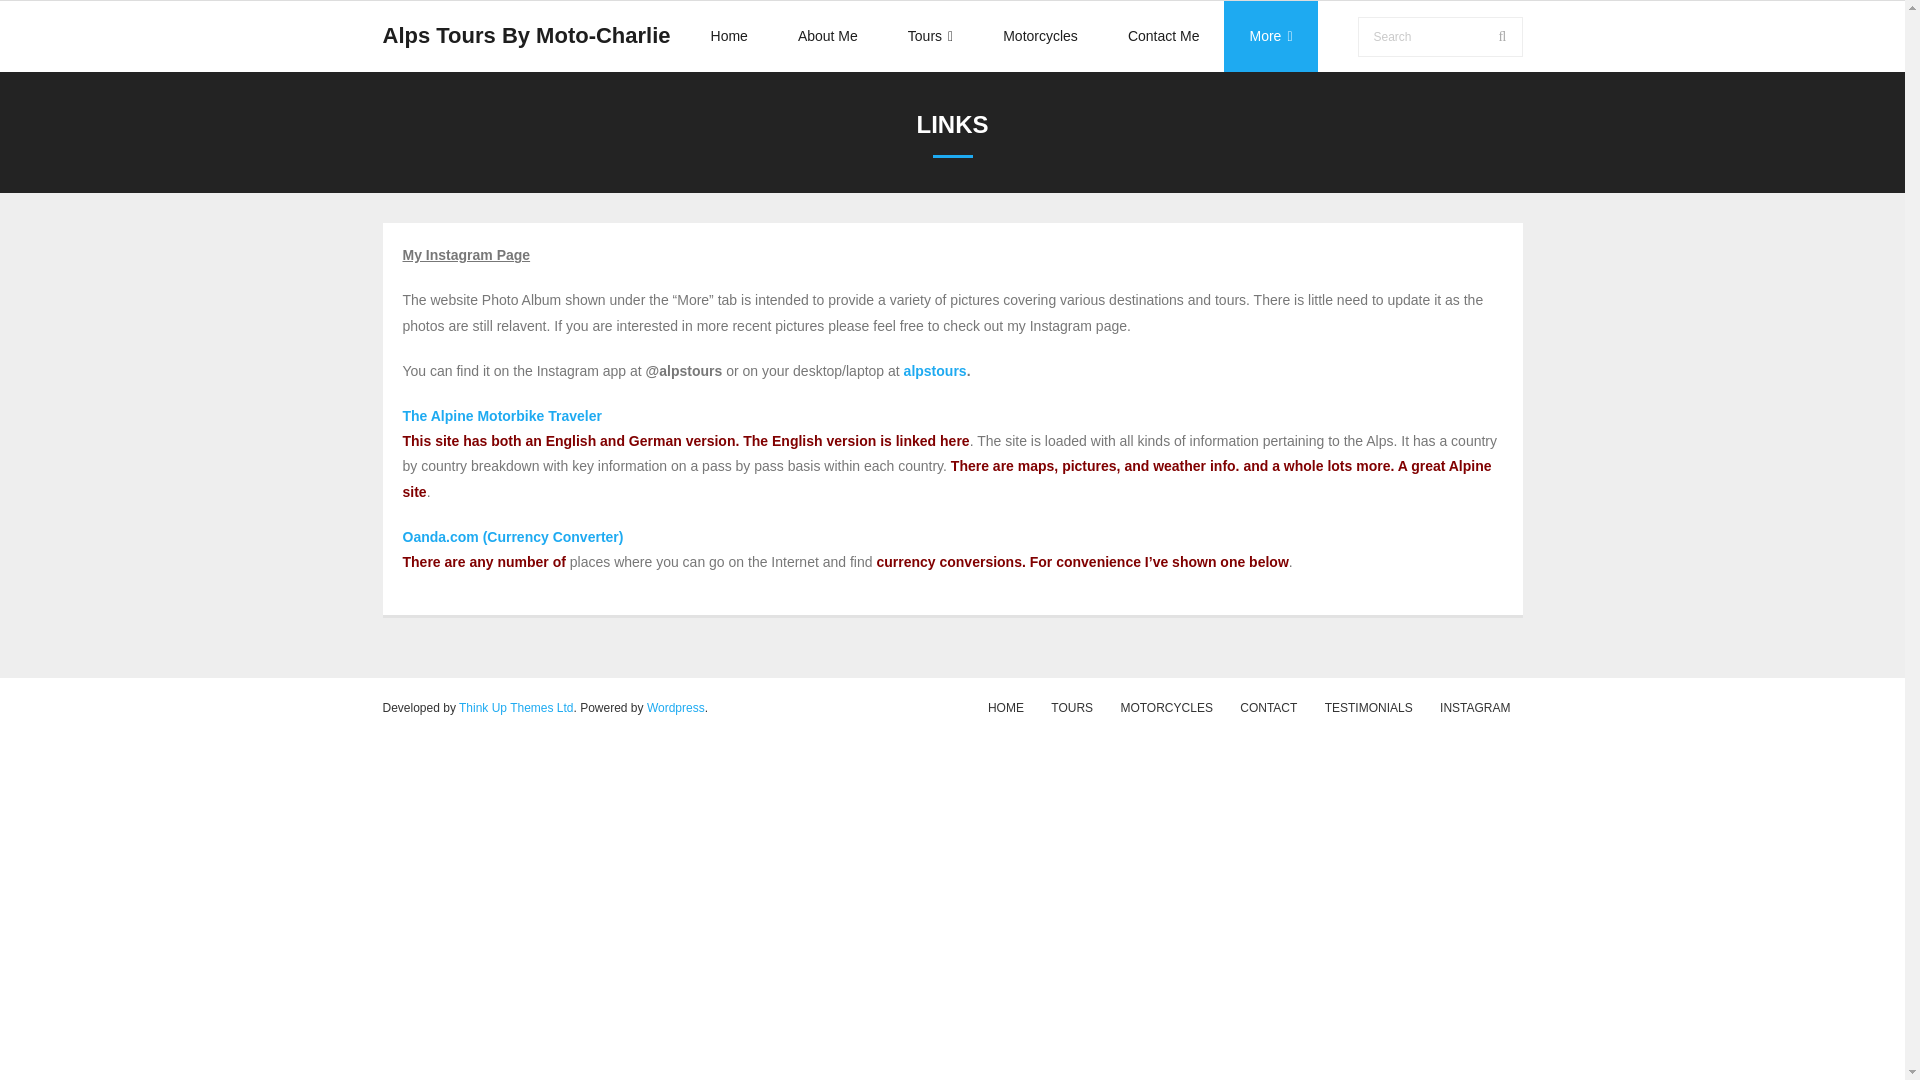  I want to click on More, so click(1270, 36).